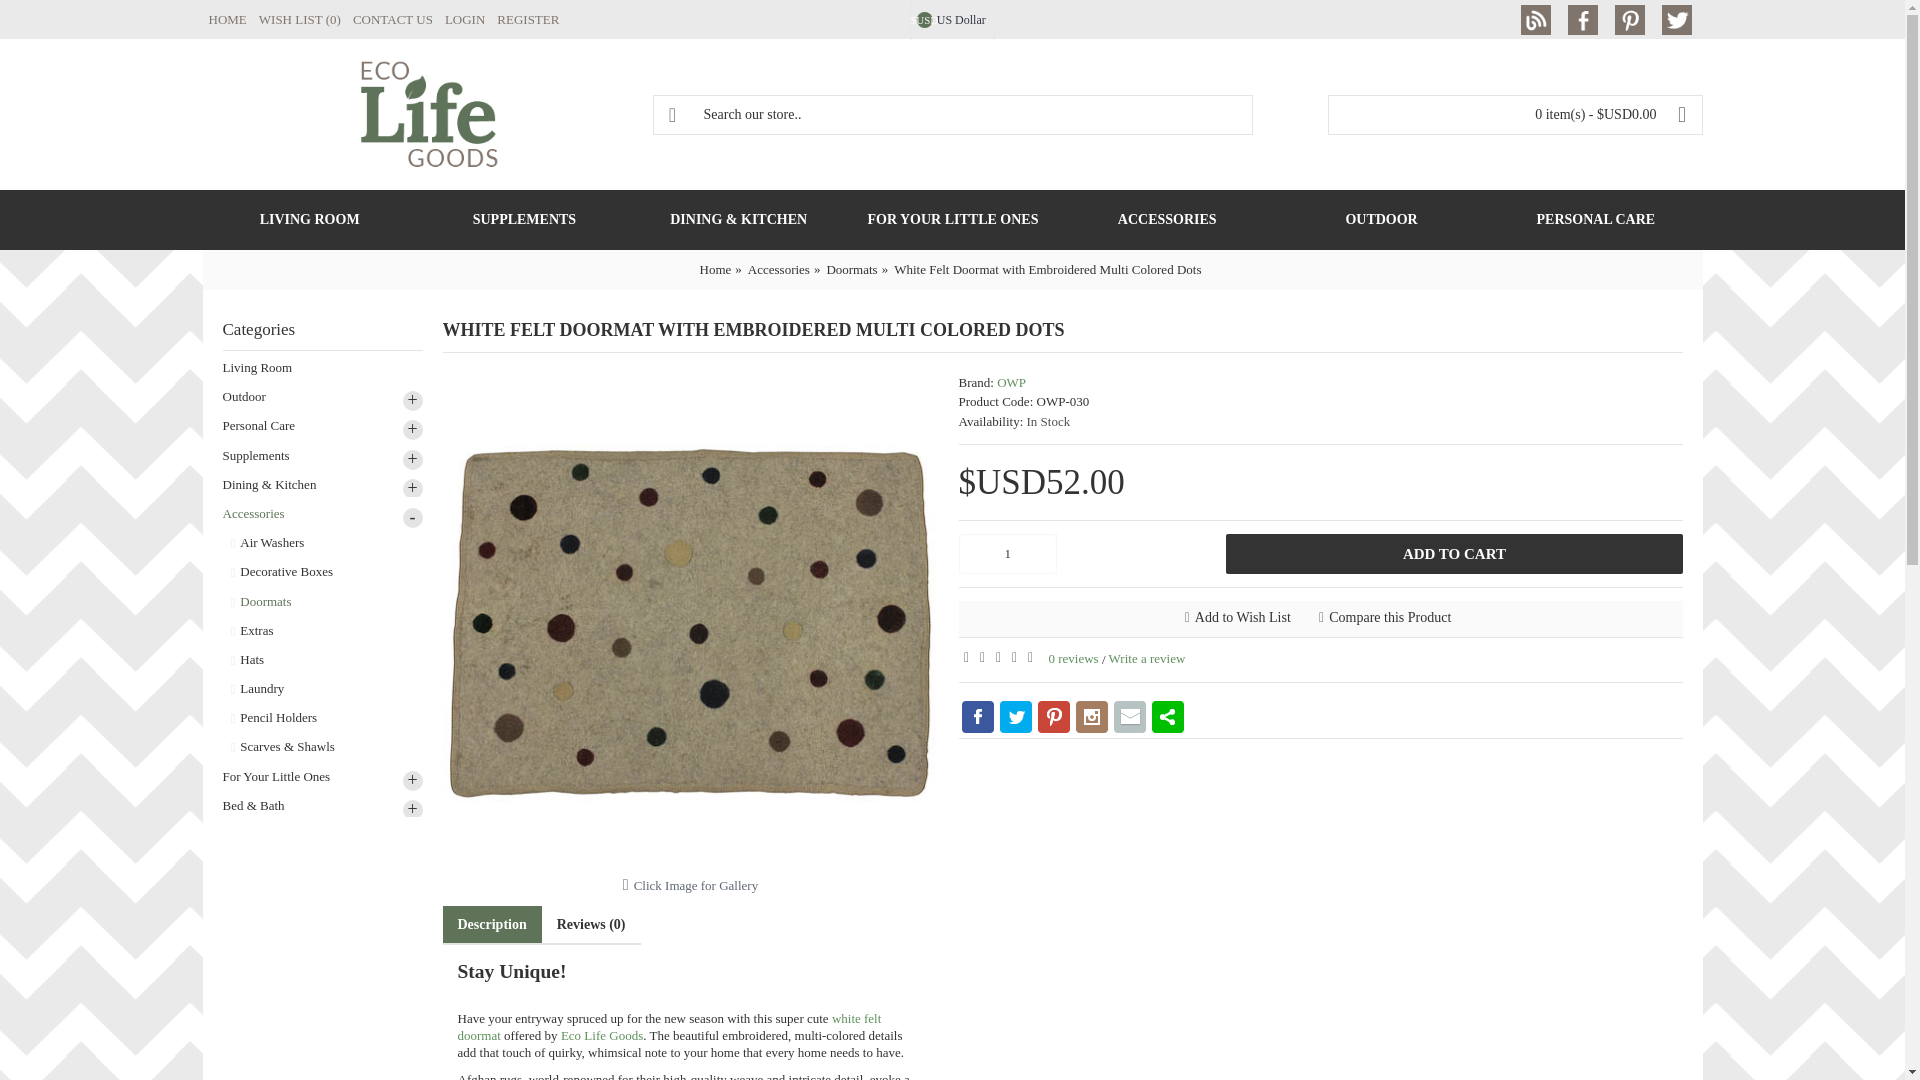 This screenshot has width=1920, height=1080. I want to click on SUPPLEMENTS, so click(524, 220).